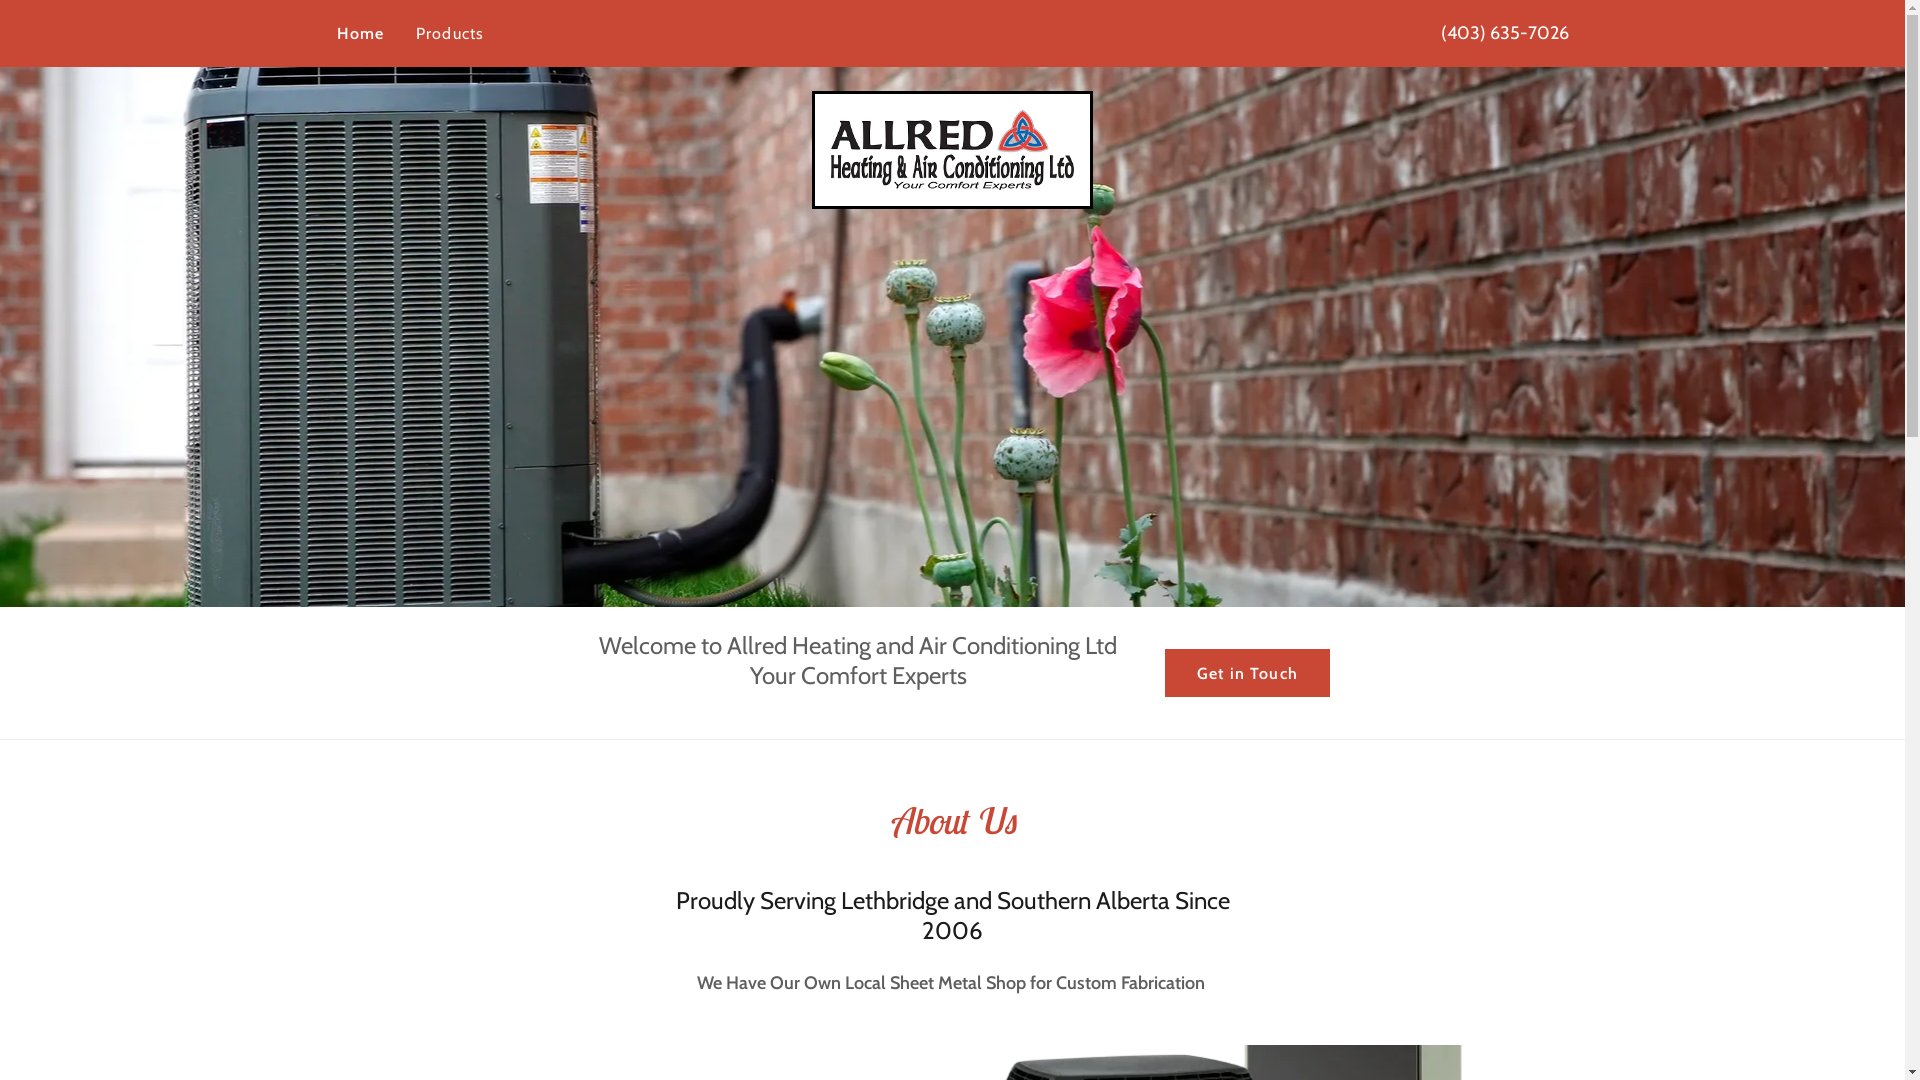  What do you see at coordinates (953, 148) in the screenshot?
I see `Allred Heating and Air Conditioning Ltd` at bounding box center [953, 148].